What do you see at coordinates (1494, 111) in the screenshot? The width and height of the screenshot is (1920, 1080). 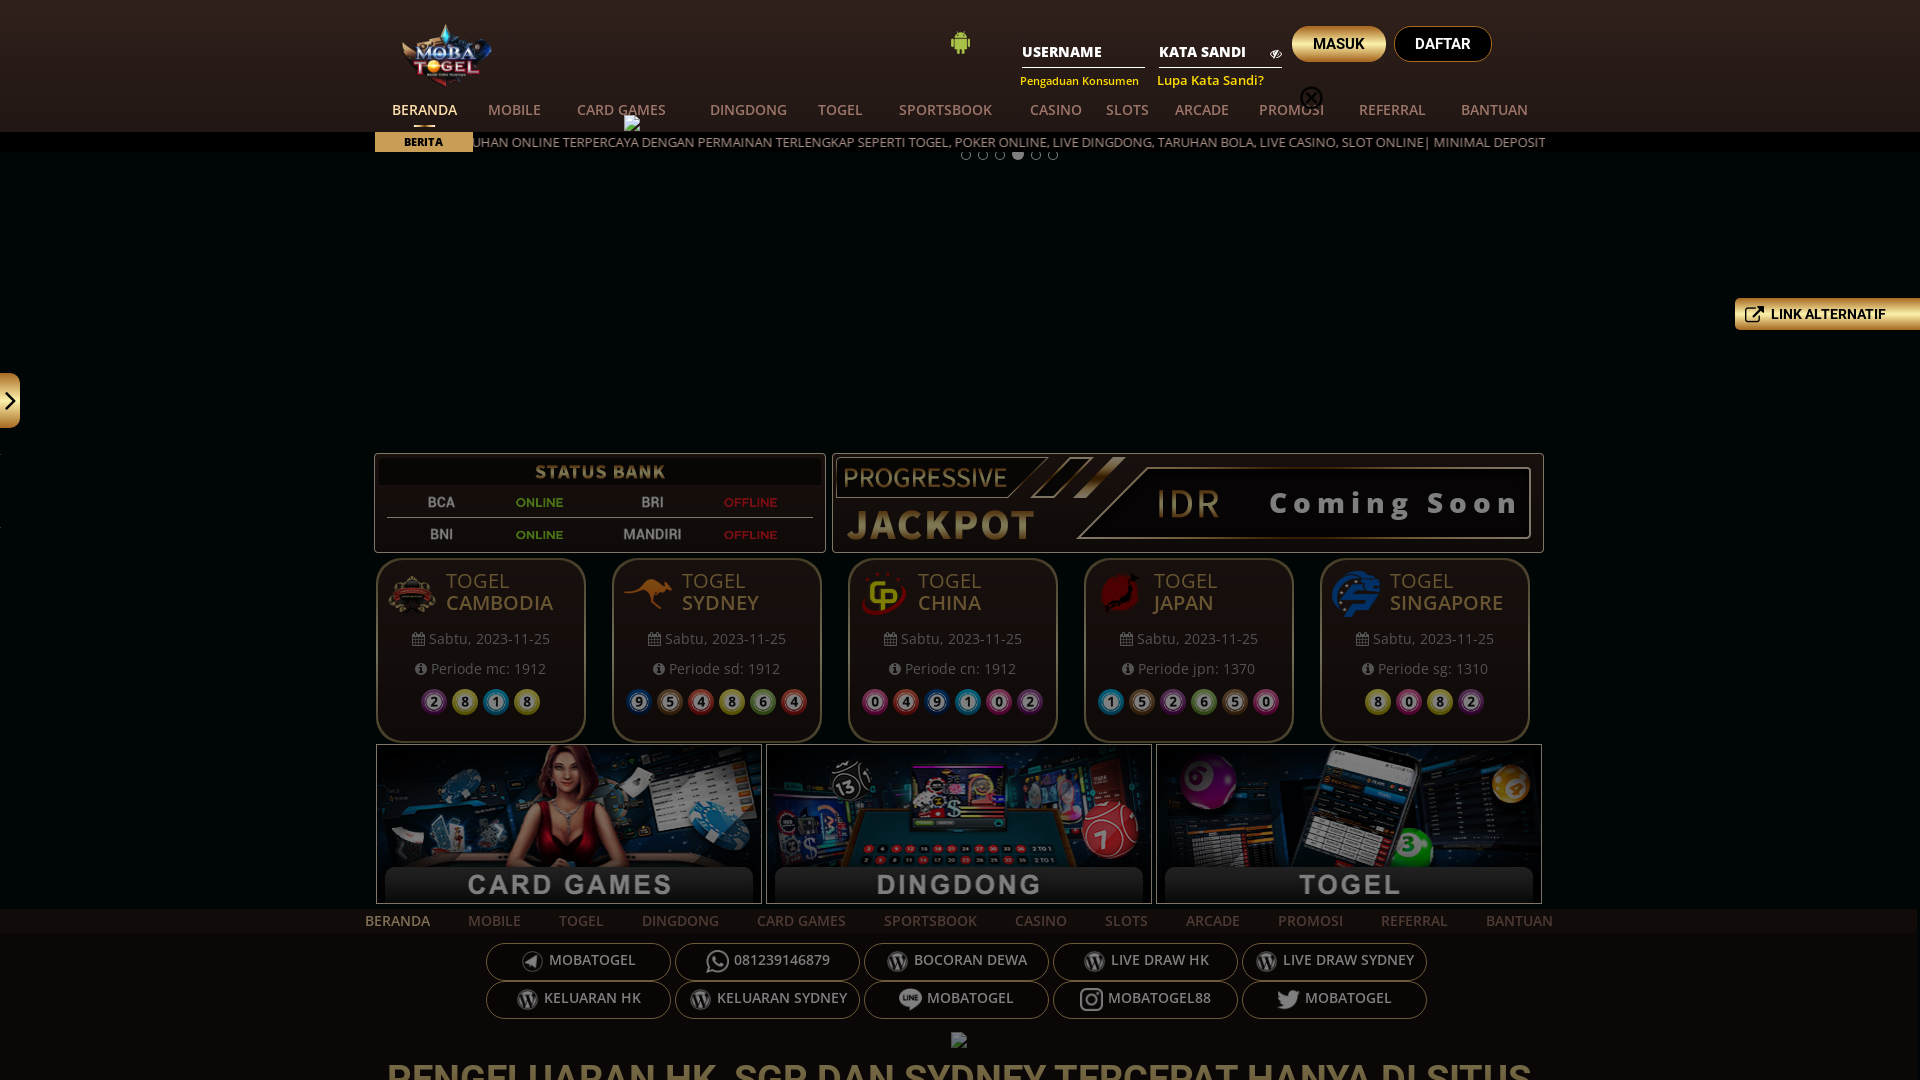 I see `BANTUAN` at bounding box center [1494, 111].